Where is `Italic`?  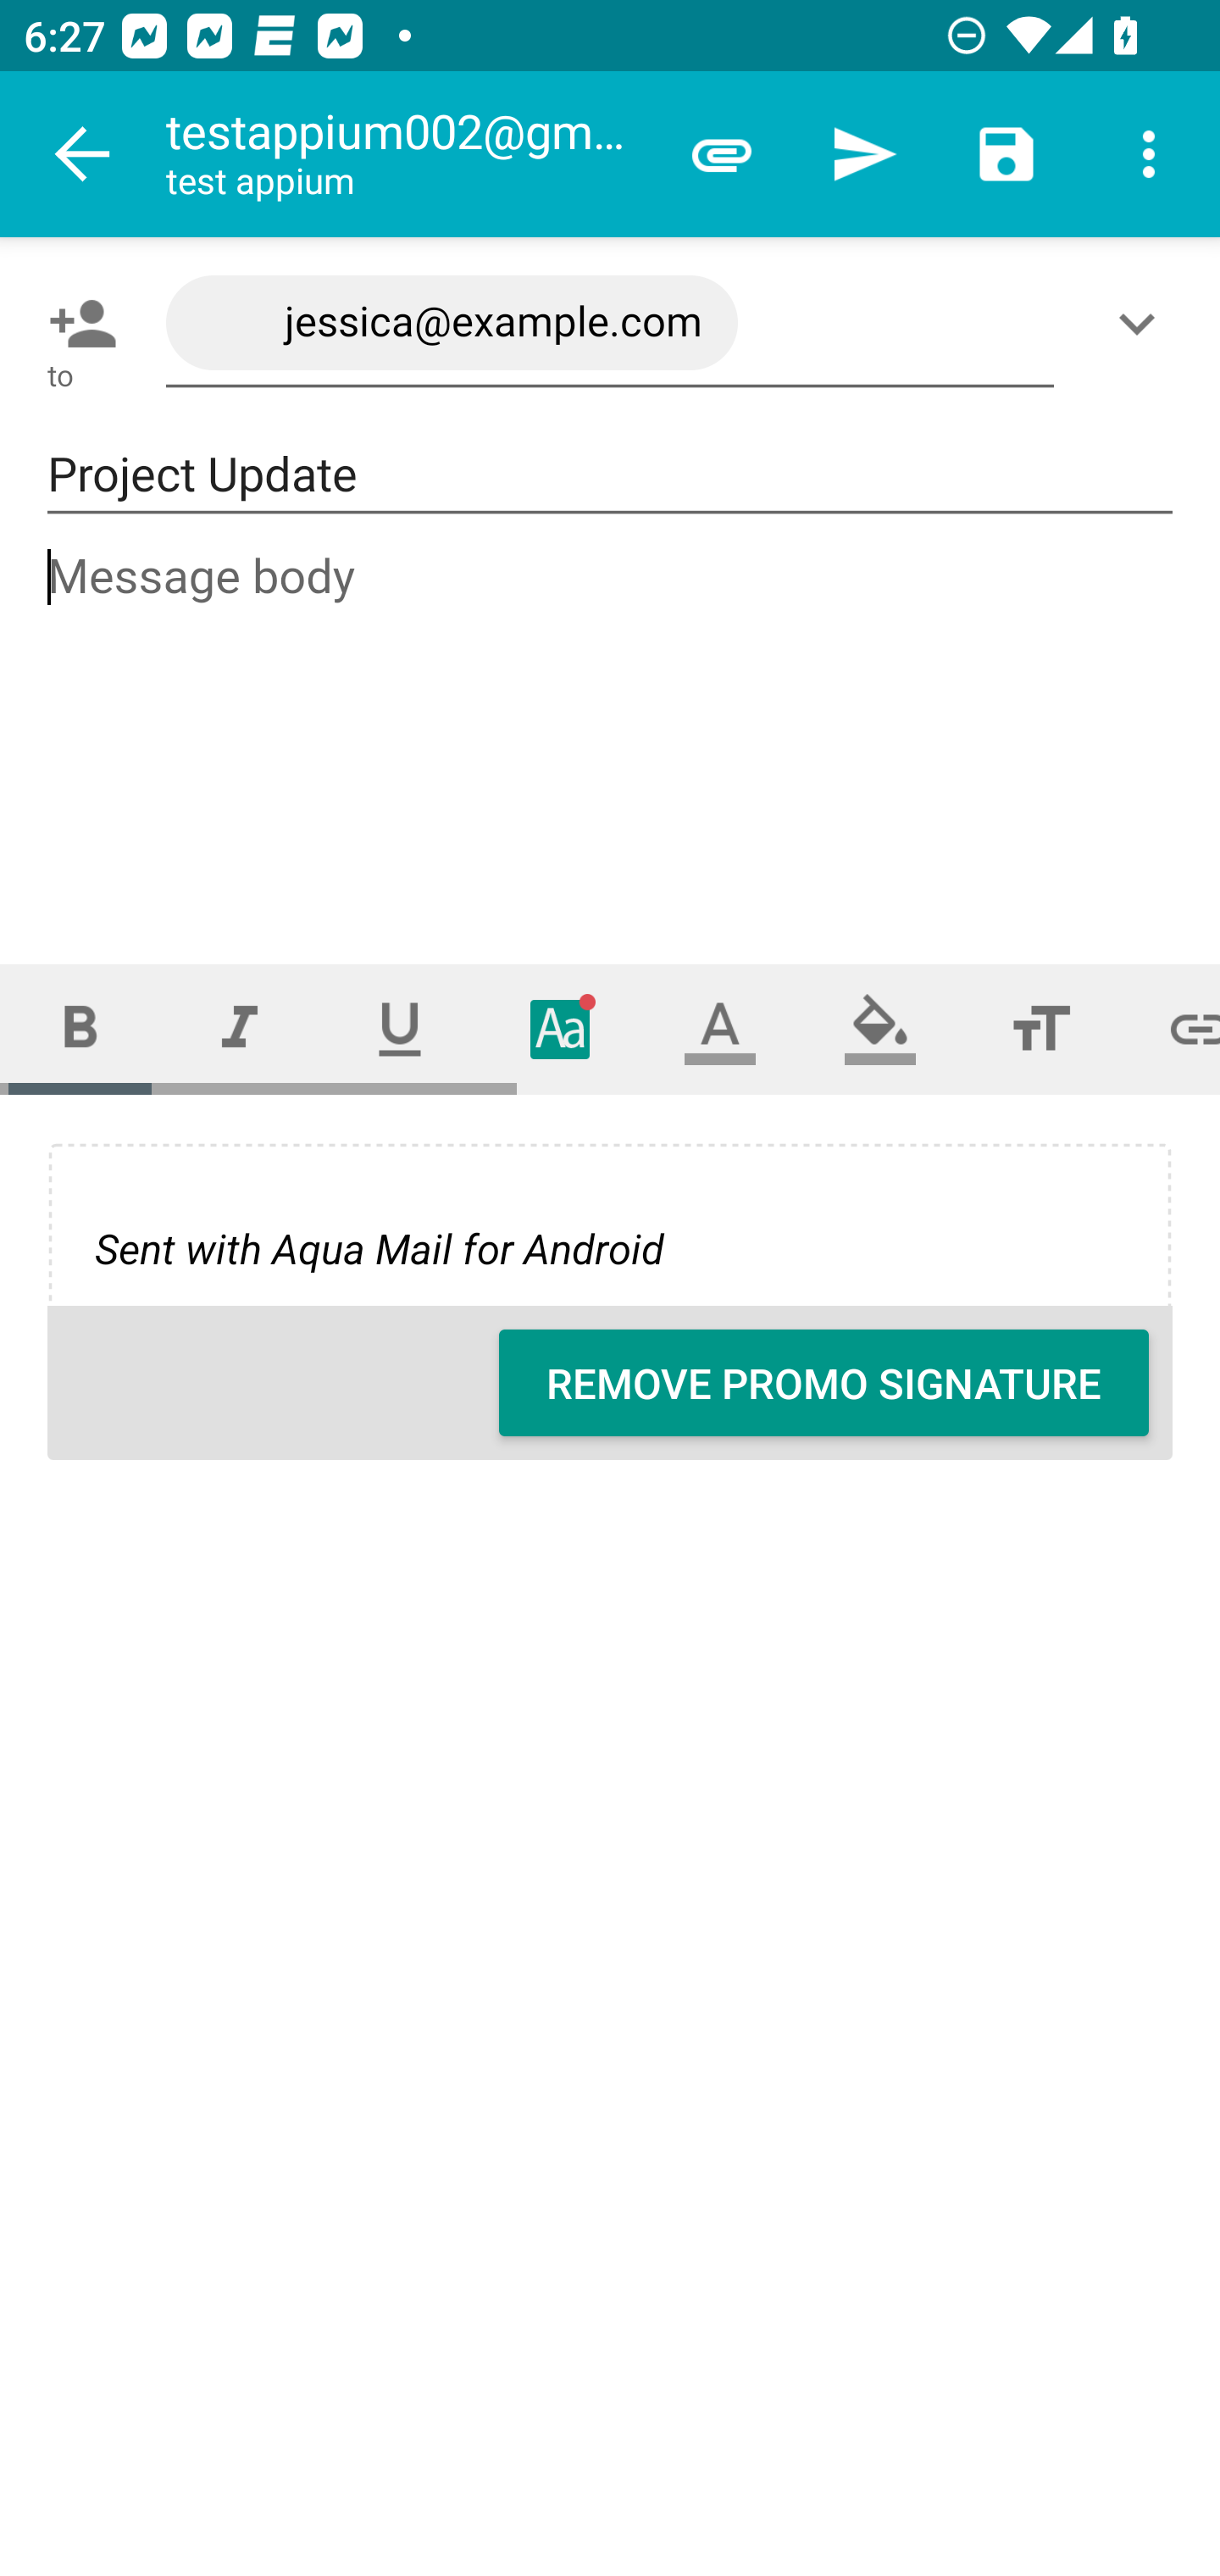 Italic is located at coordinates (239, 1029).